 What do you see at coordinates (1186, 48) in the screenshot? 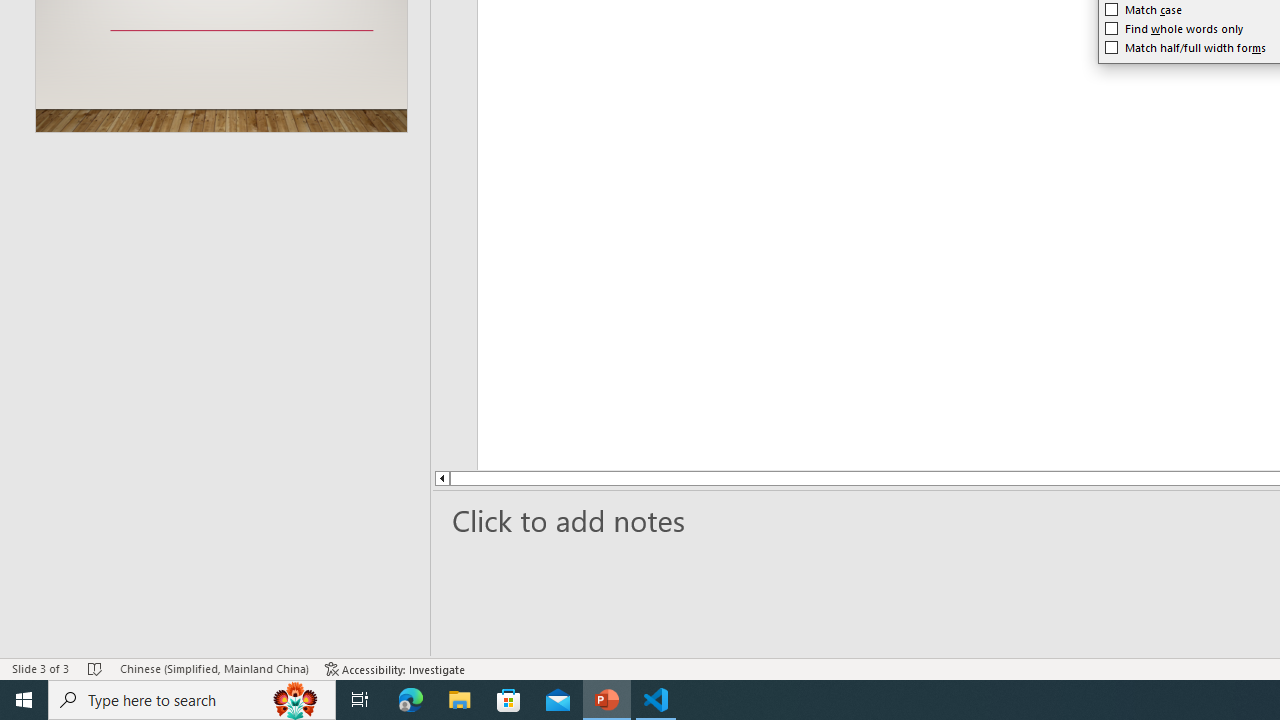
I see `Match half/full width forms` at bounding box center [1186, 48].